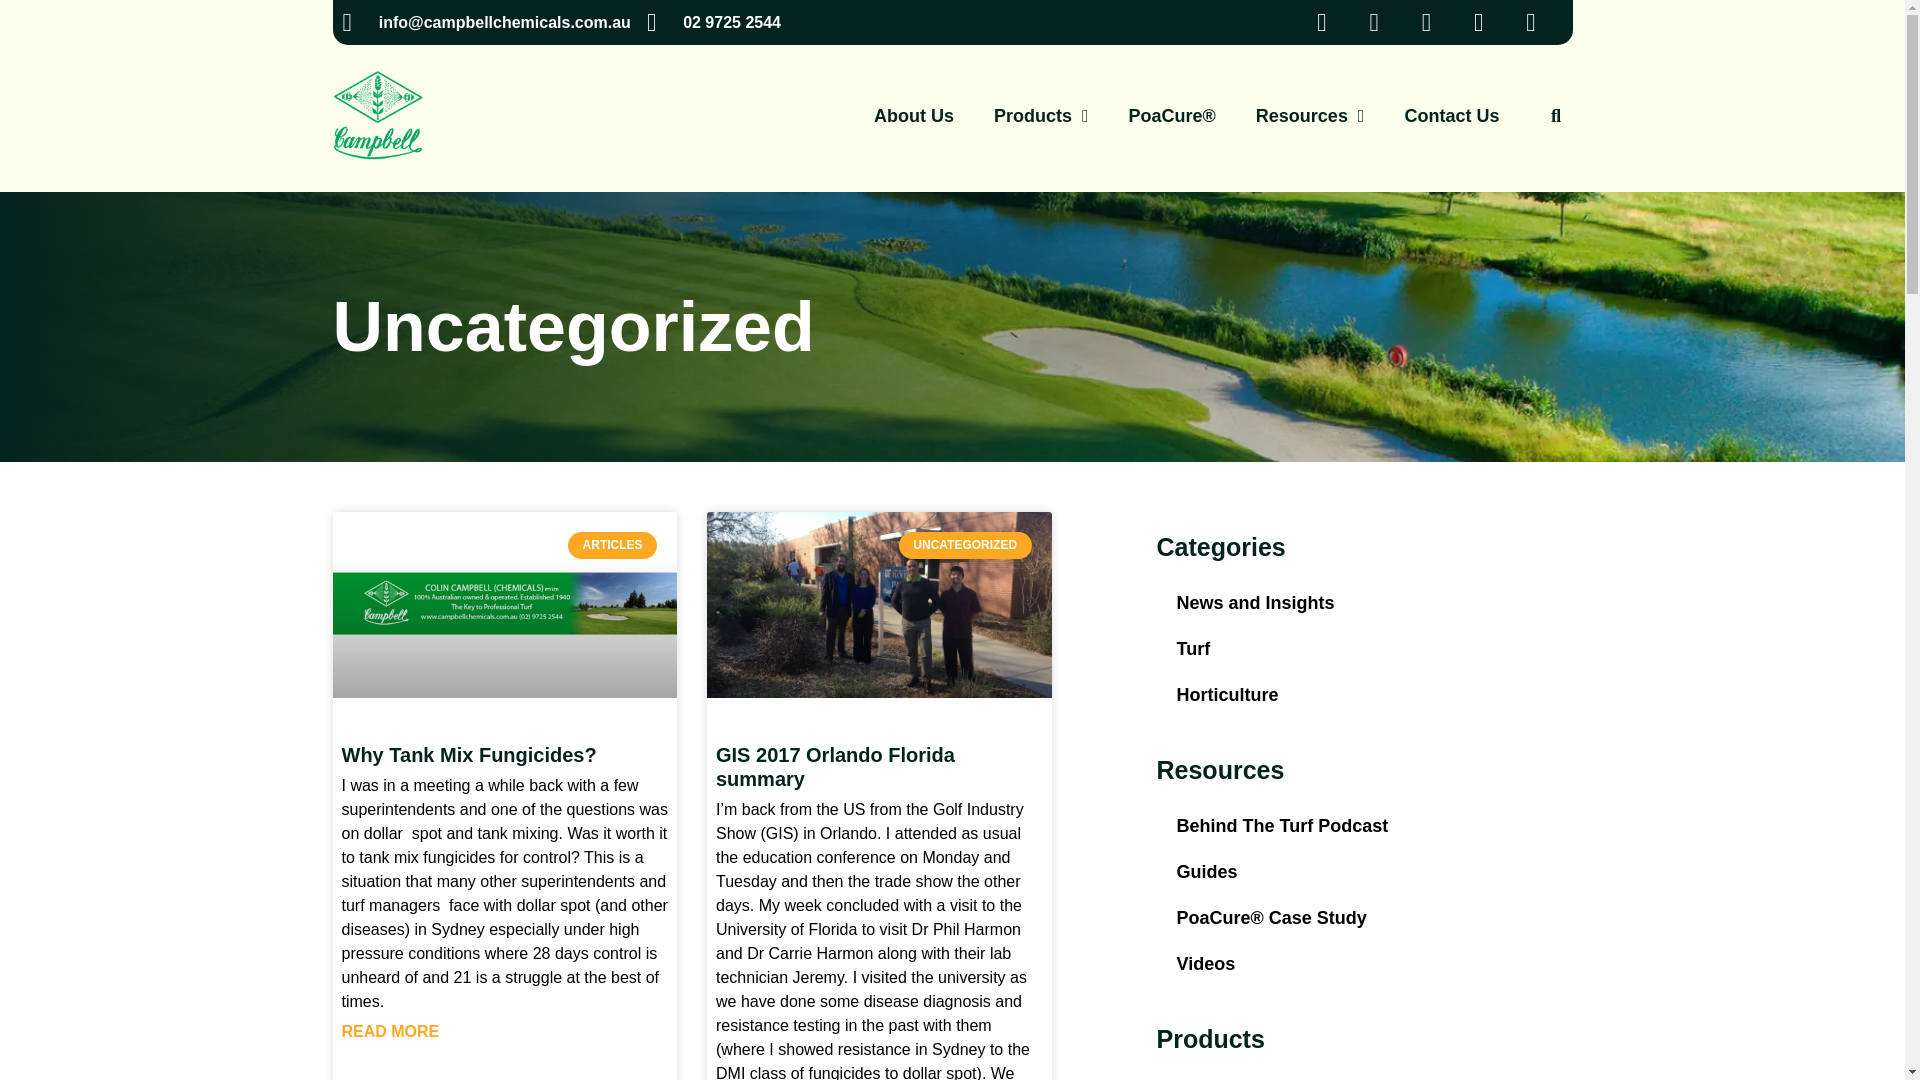 The height and width of the screenshot is (1080, 1920). I want to click on Products, so click(1041, 116).